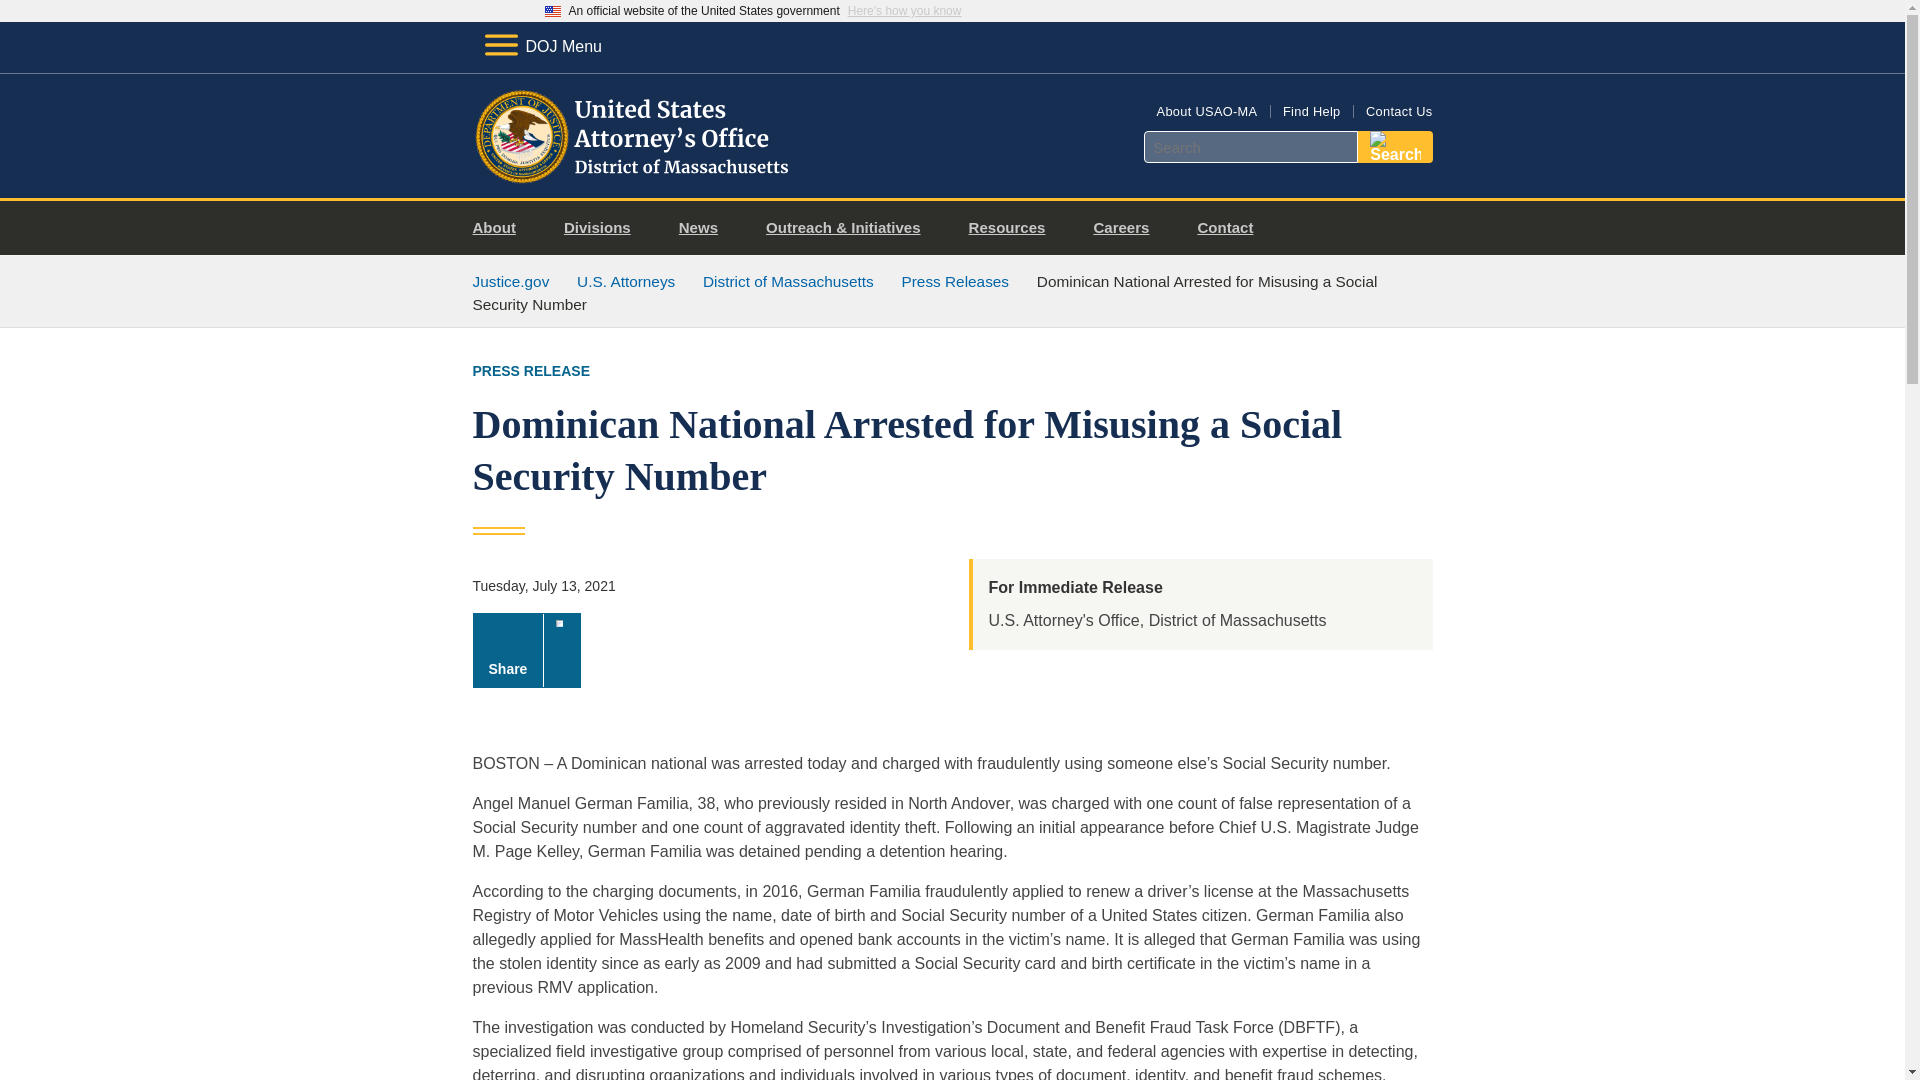 The width and height of the screenshot is (1920, 1080). What do you see at coordinates (604, 228) in the screenshot?
I see `Divisions` at bounding box center [604, 228].